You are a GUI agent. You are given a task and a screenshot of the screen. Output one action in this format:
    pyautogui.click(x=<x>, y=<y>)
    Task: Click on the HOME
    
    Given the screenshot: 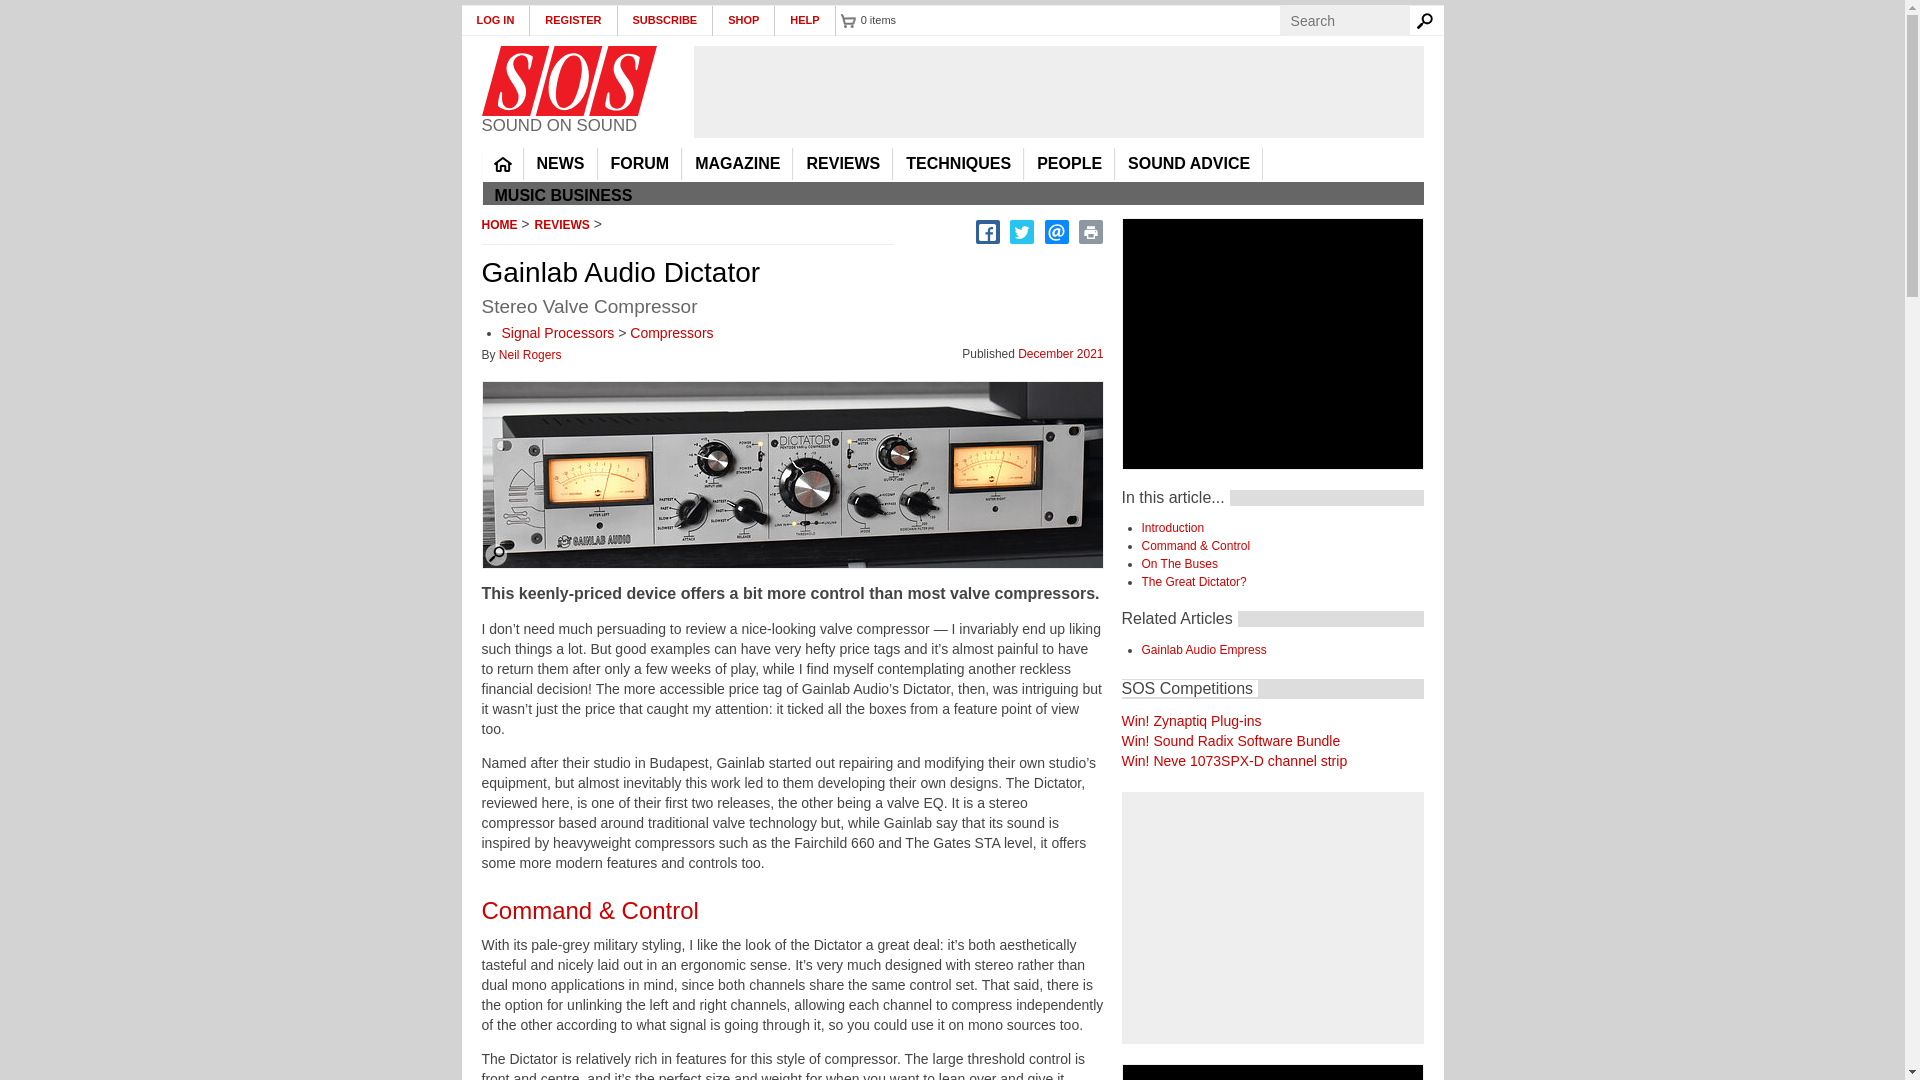 What is the action you would take?
    pyautogui.click(x=502, y=164)
    